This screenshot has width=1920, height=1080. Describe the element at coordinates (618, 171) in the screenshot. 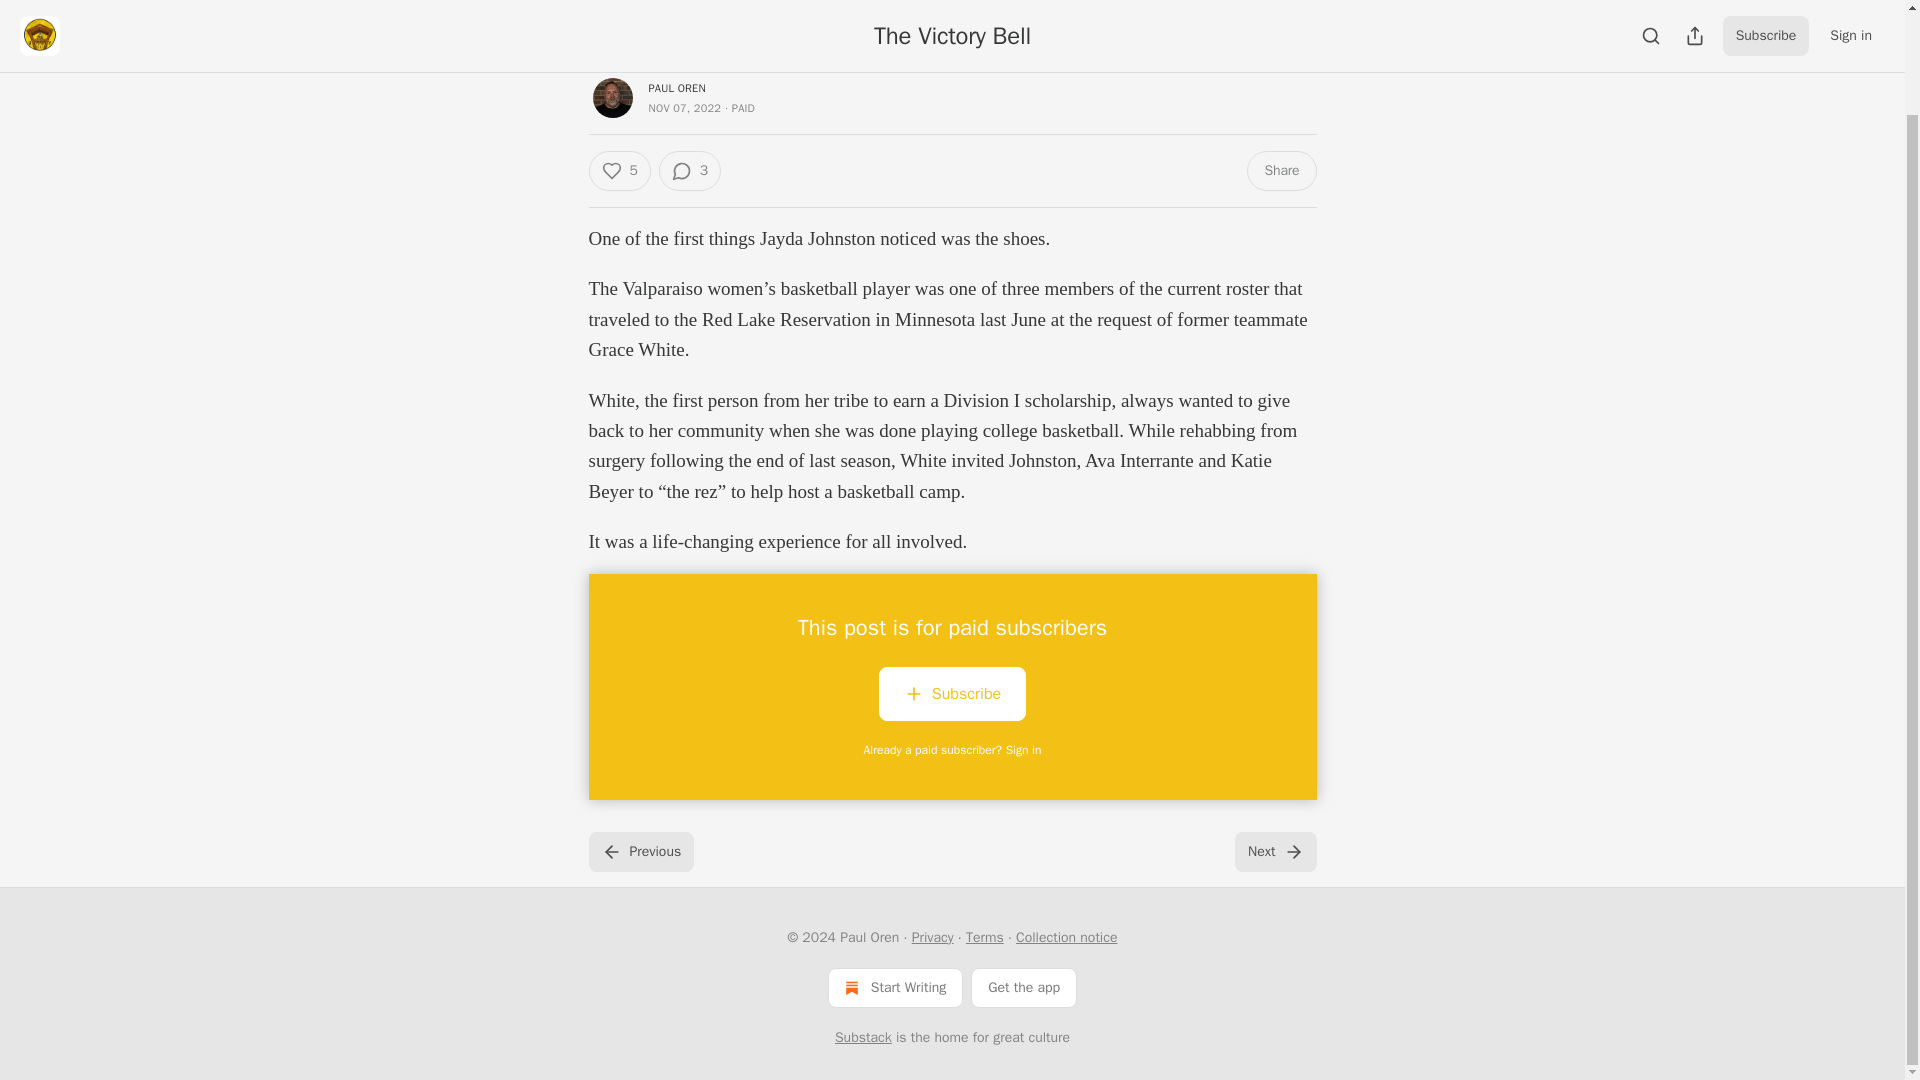

I see `5` at that location.